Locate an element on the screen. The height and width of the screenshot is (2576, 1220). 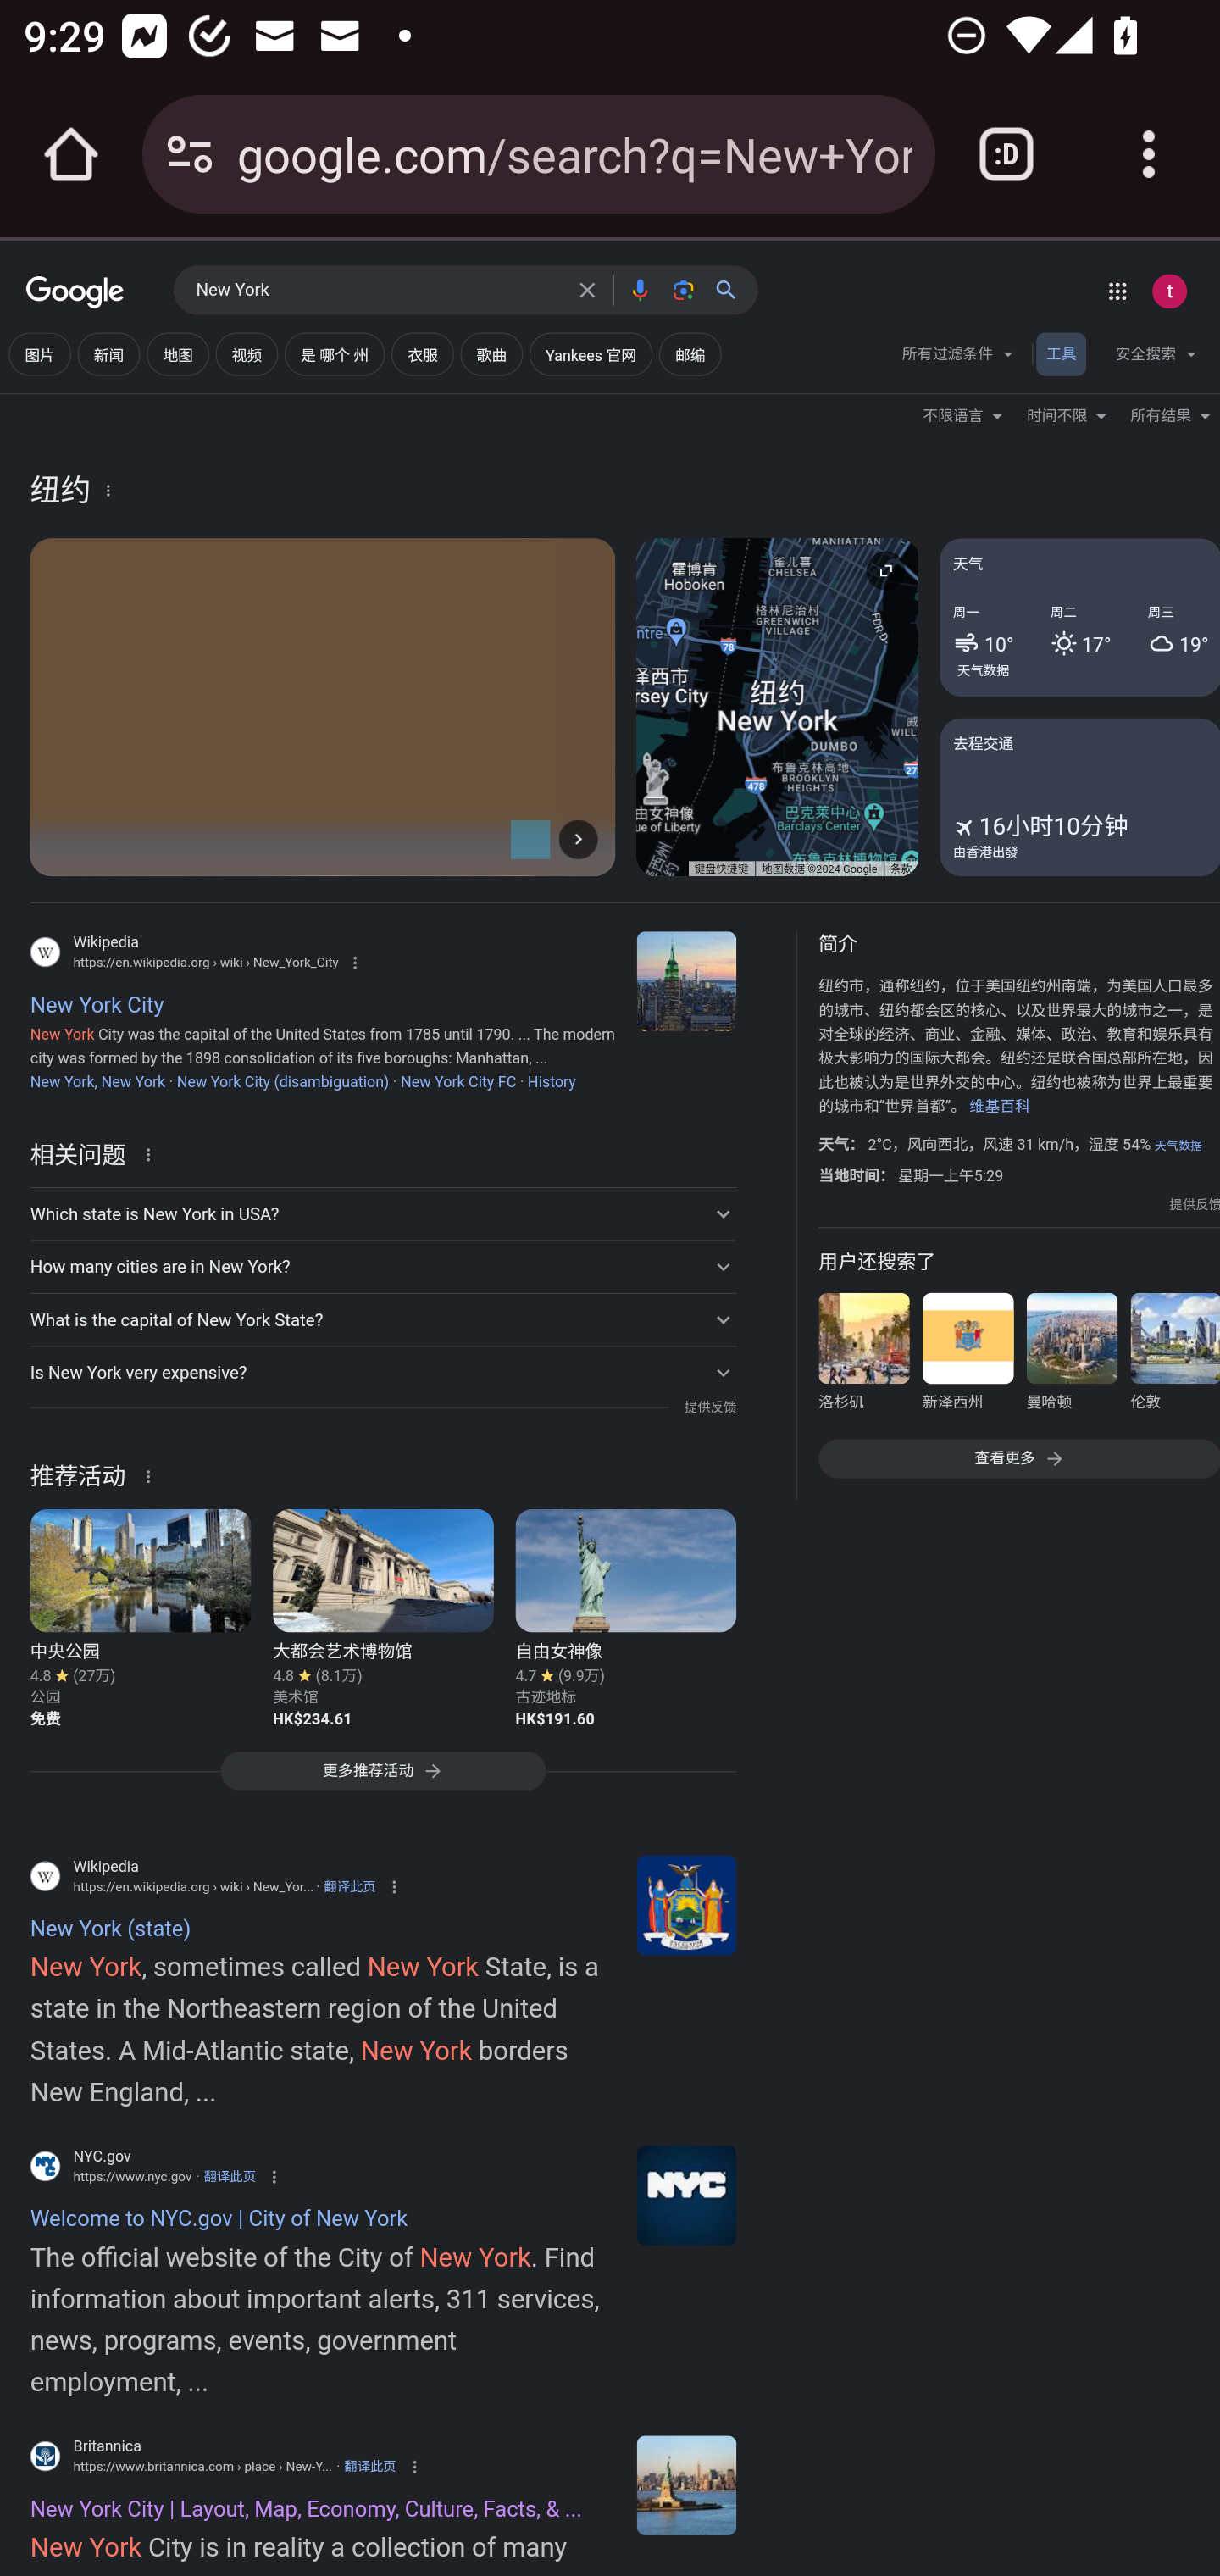
Connection is secure is located at coordinates (190, 154).